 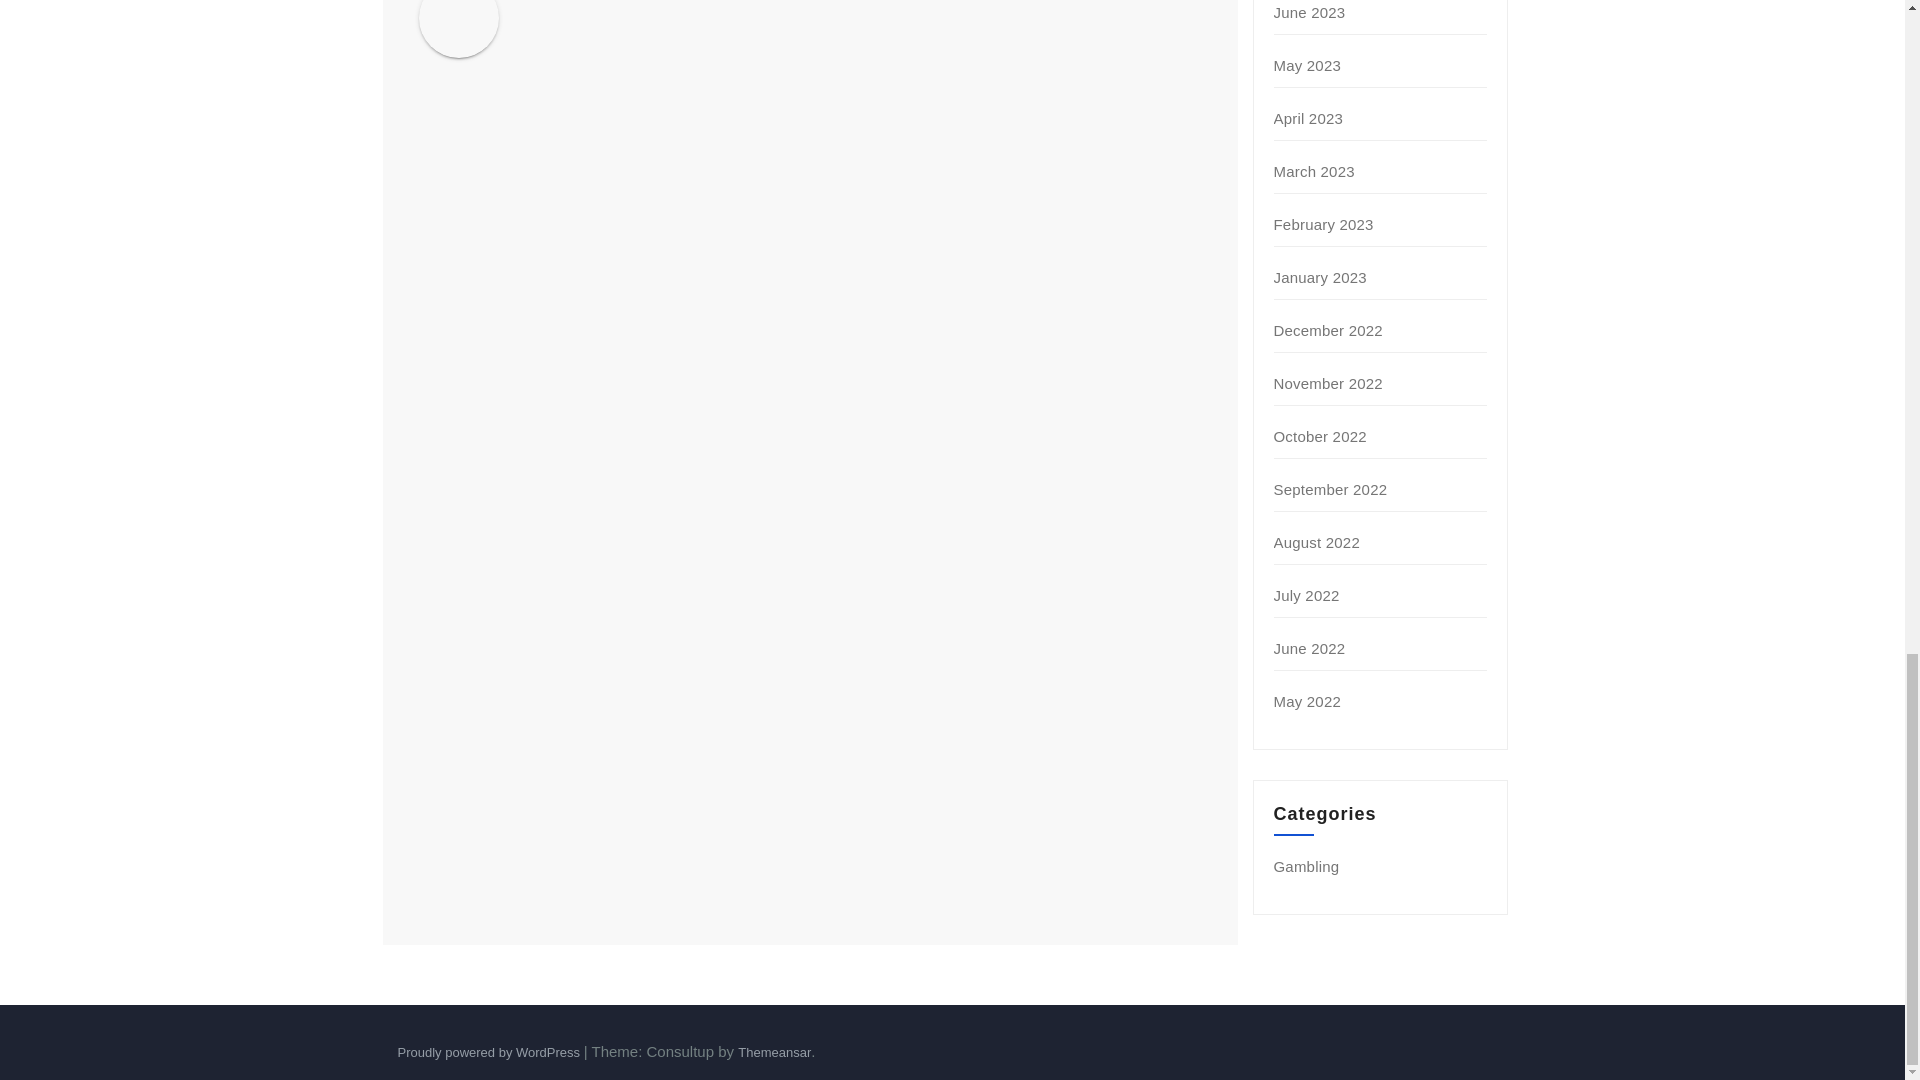 What do you see at coordinates (1314, 172) in the screenshot?
I see `March 2023` at bounding box center [1314, 172].